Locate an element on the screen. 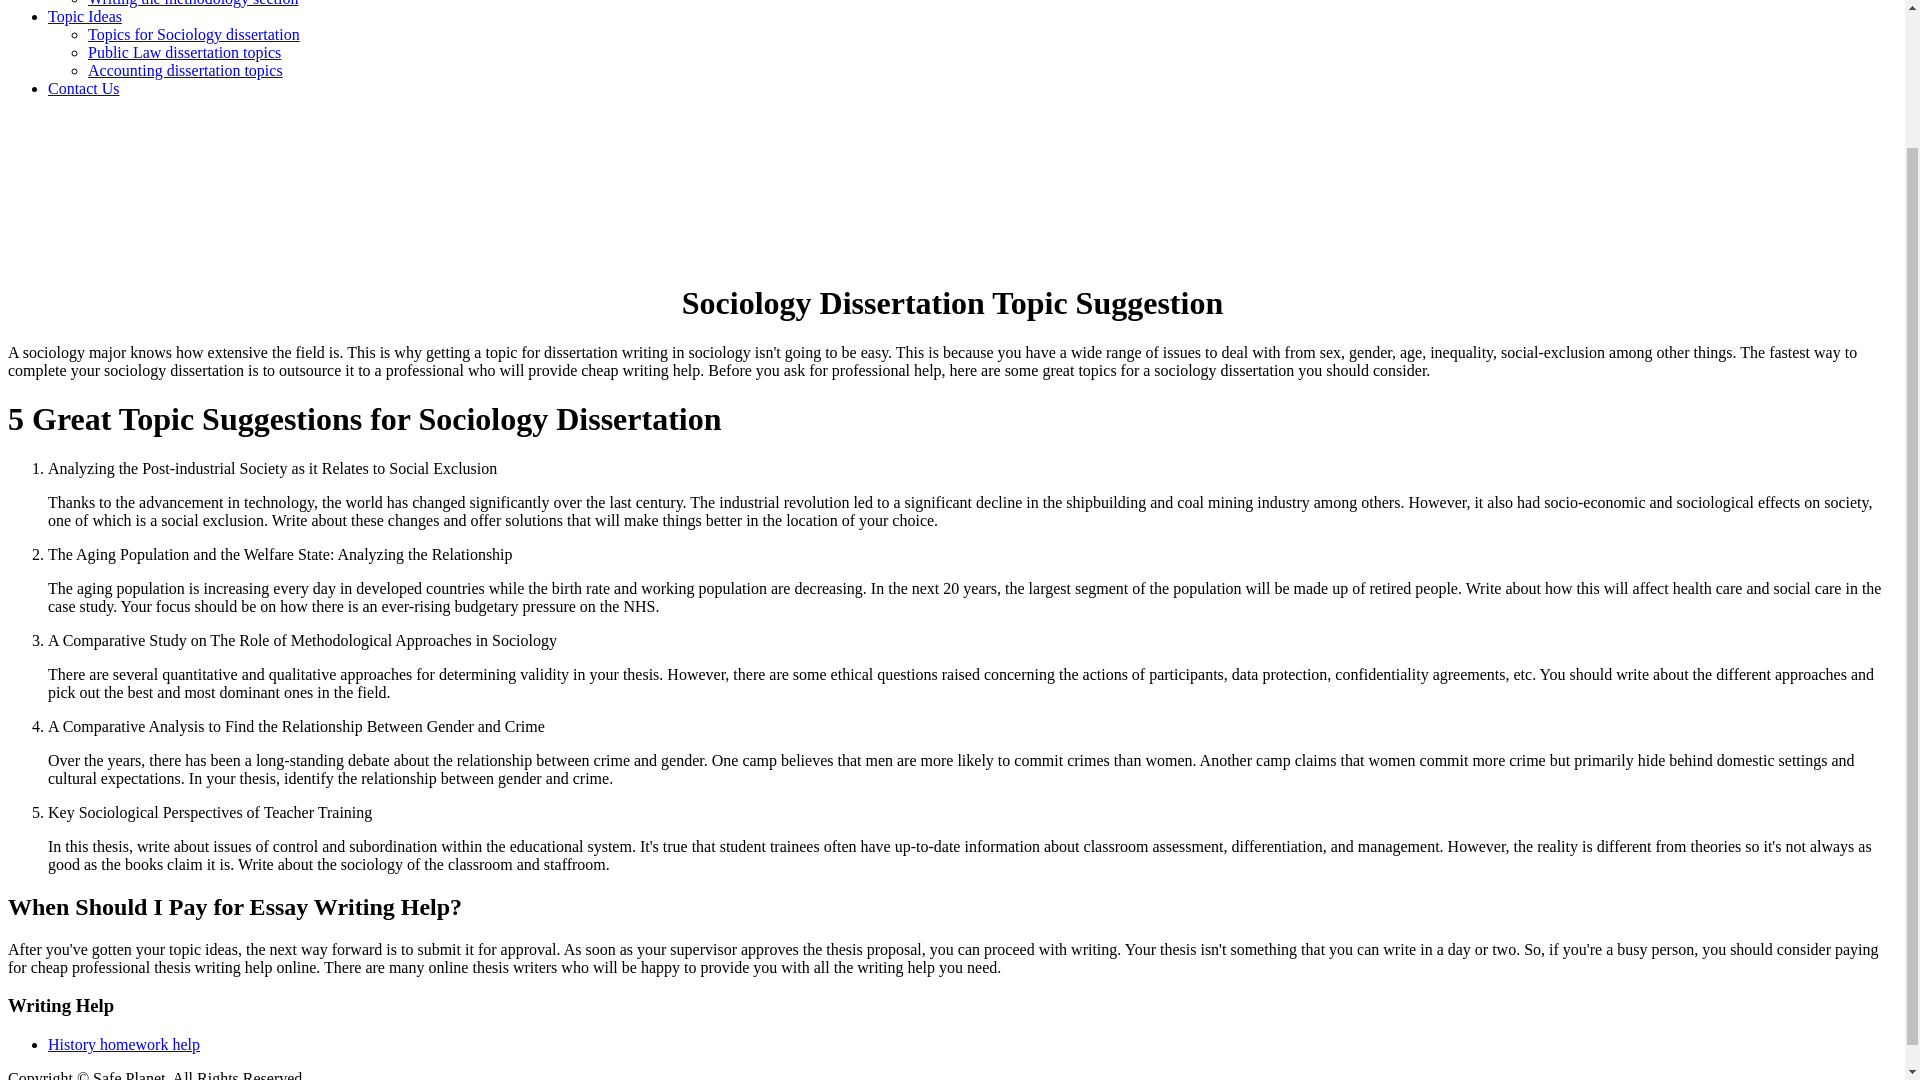 Image resolution: width=1920 pixels, height=1080 pixels. Contact Us is located at coordinates (84, 88).